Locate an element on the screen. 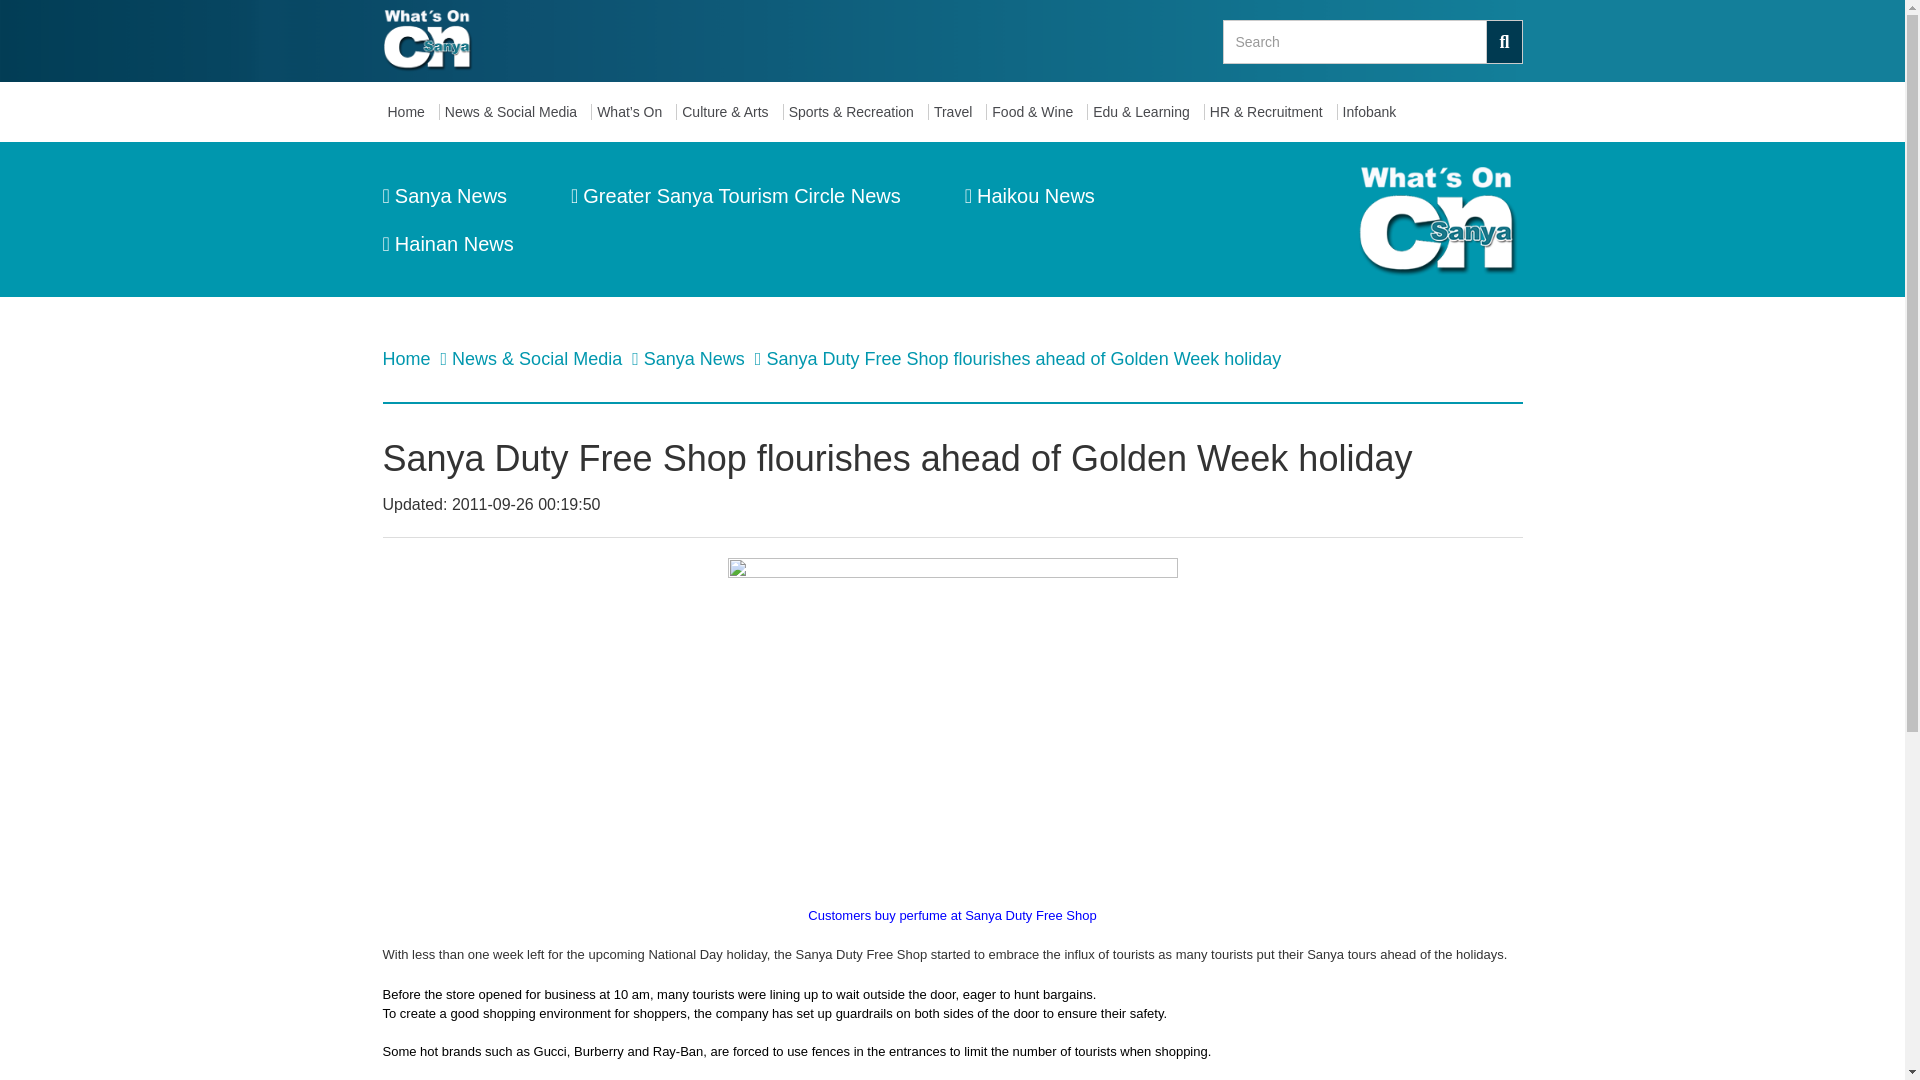 This screenshot has height=1080, width=1920. Travel is located at coordinates (958, 112).